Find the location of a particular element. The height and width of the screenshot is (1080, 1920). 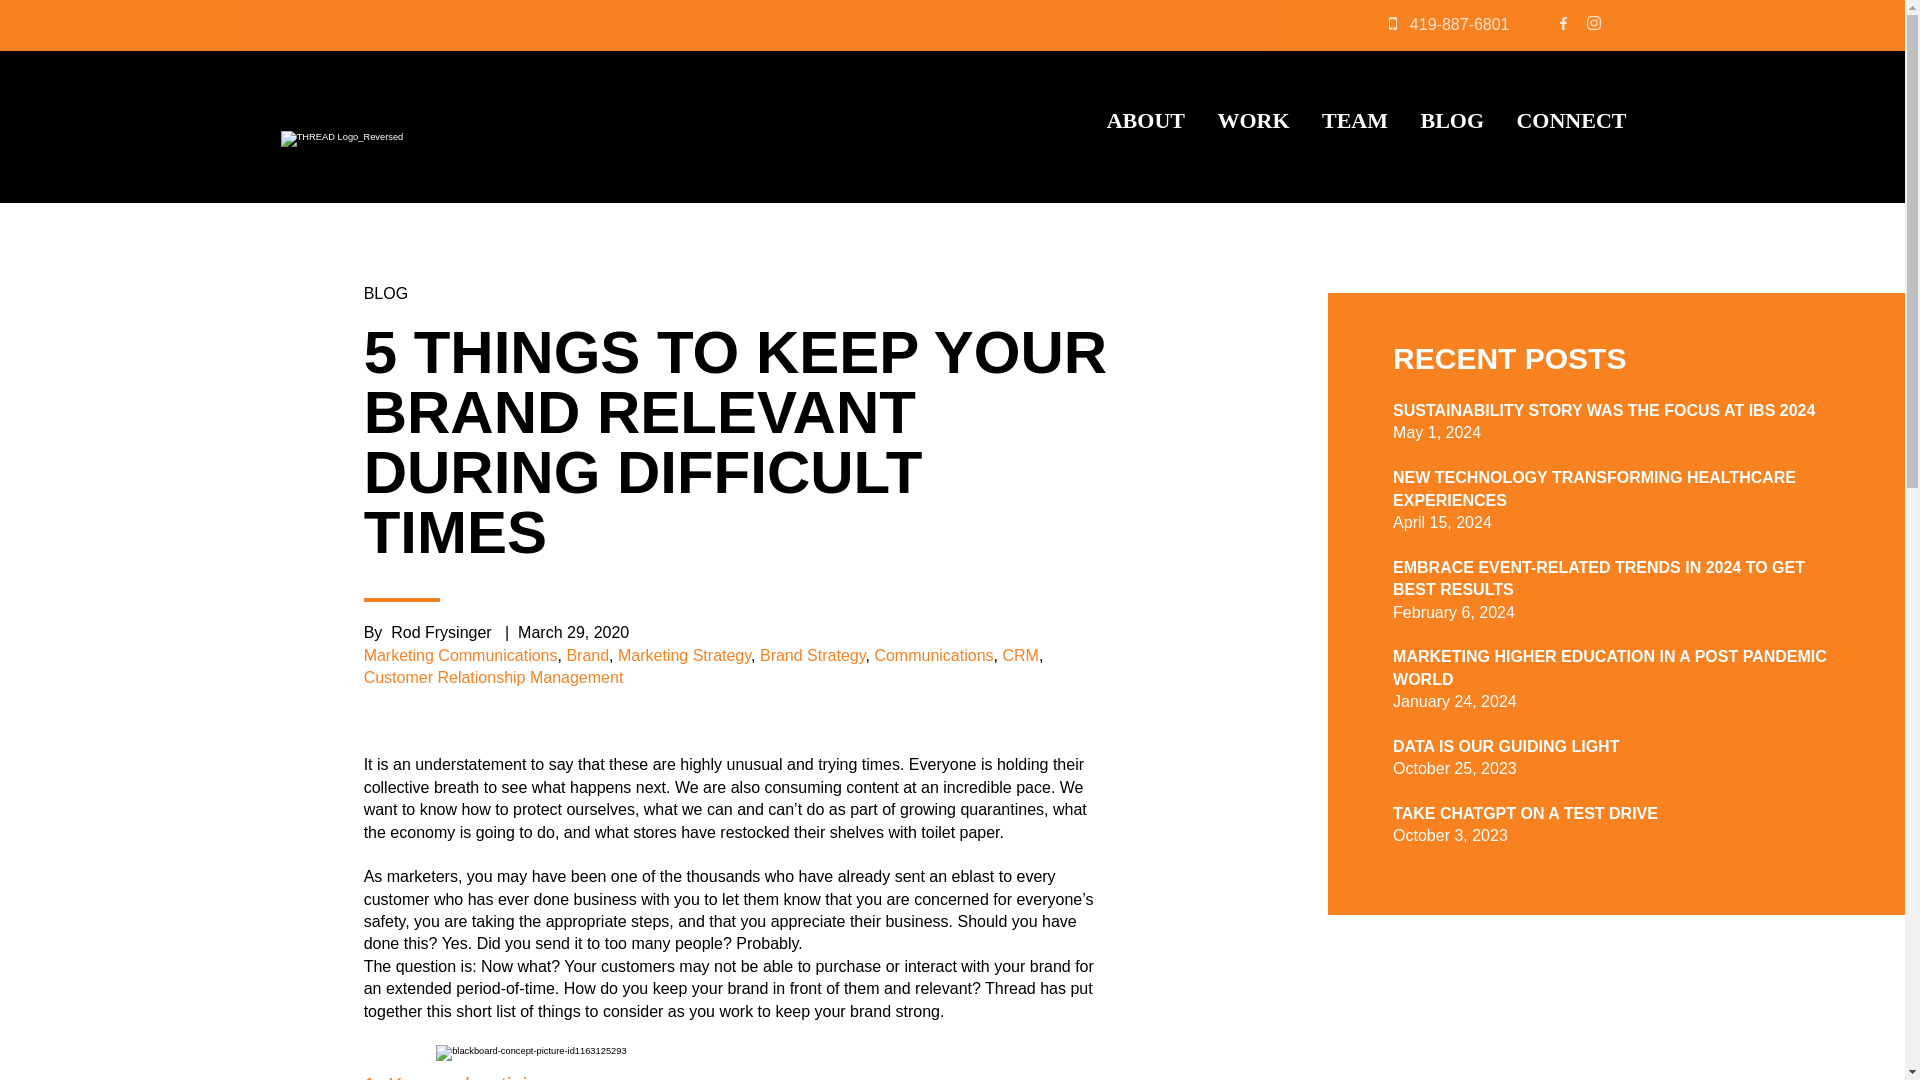

Communications is located at coordinates (932, 655).